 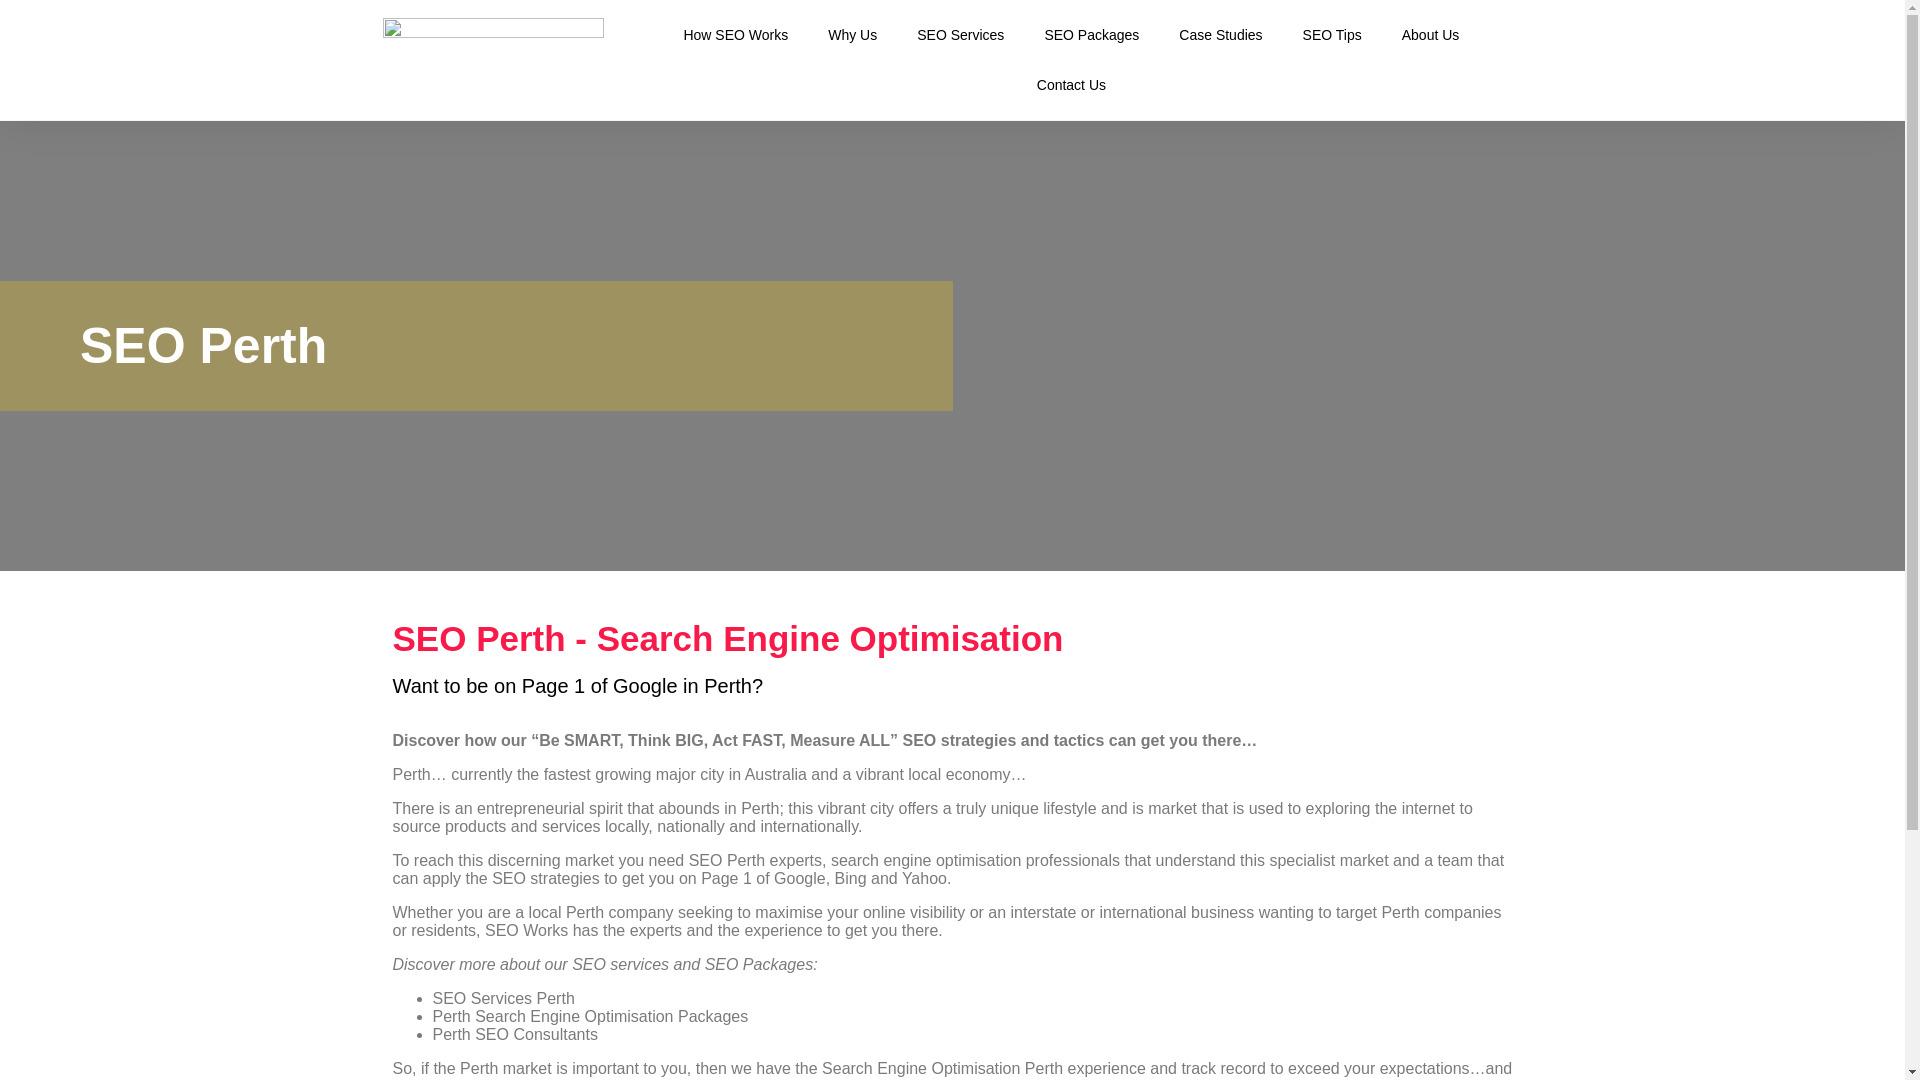 What do you see at coordinates (1332, 34) in the screenshot?
I see `SEO Tips` at bounding box center [1332, 34].